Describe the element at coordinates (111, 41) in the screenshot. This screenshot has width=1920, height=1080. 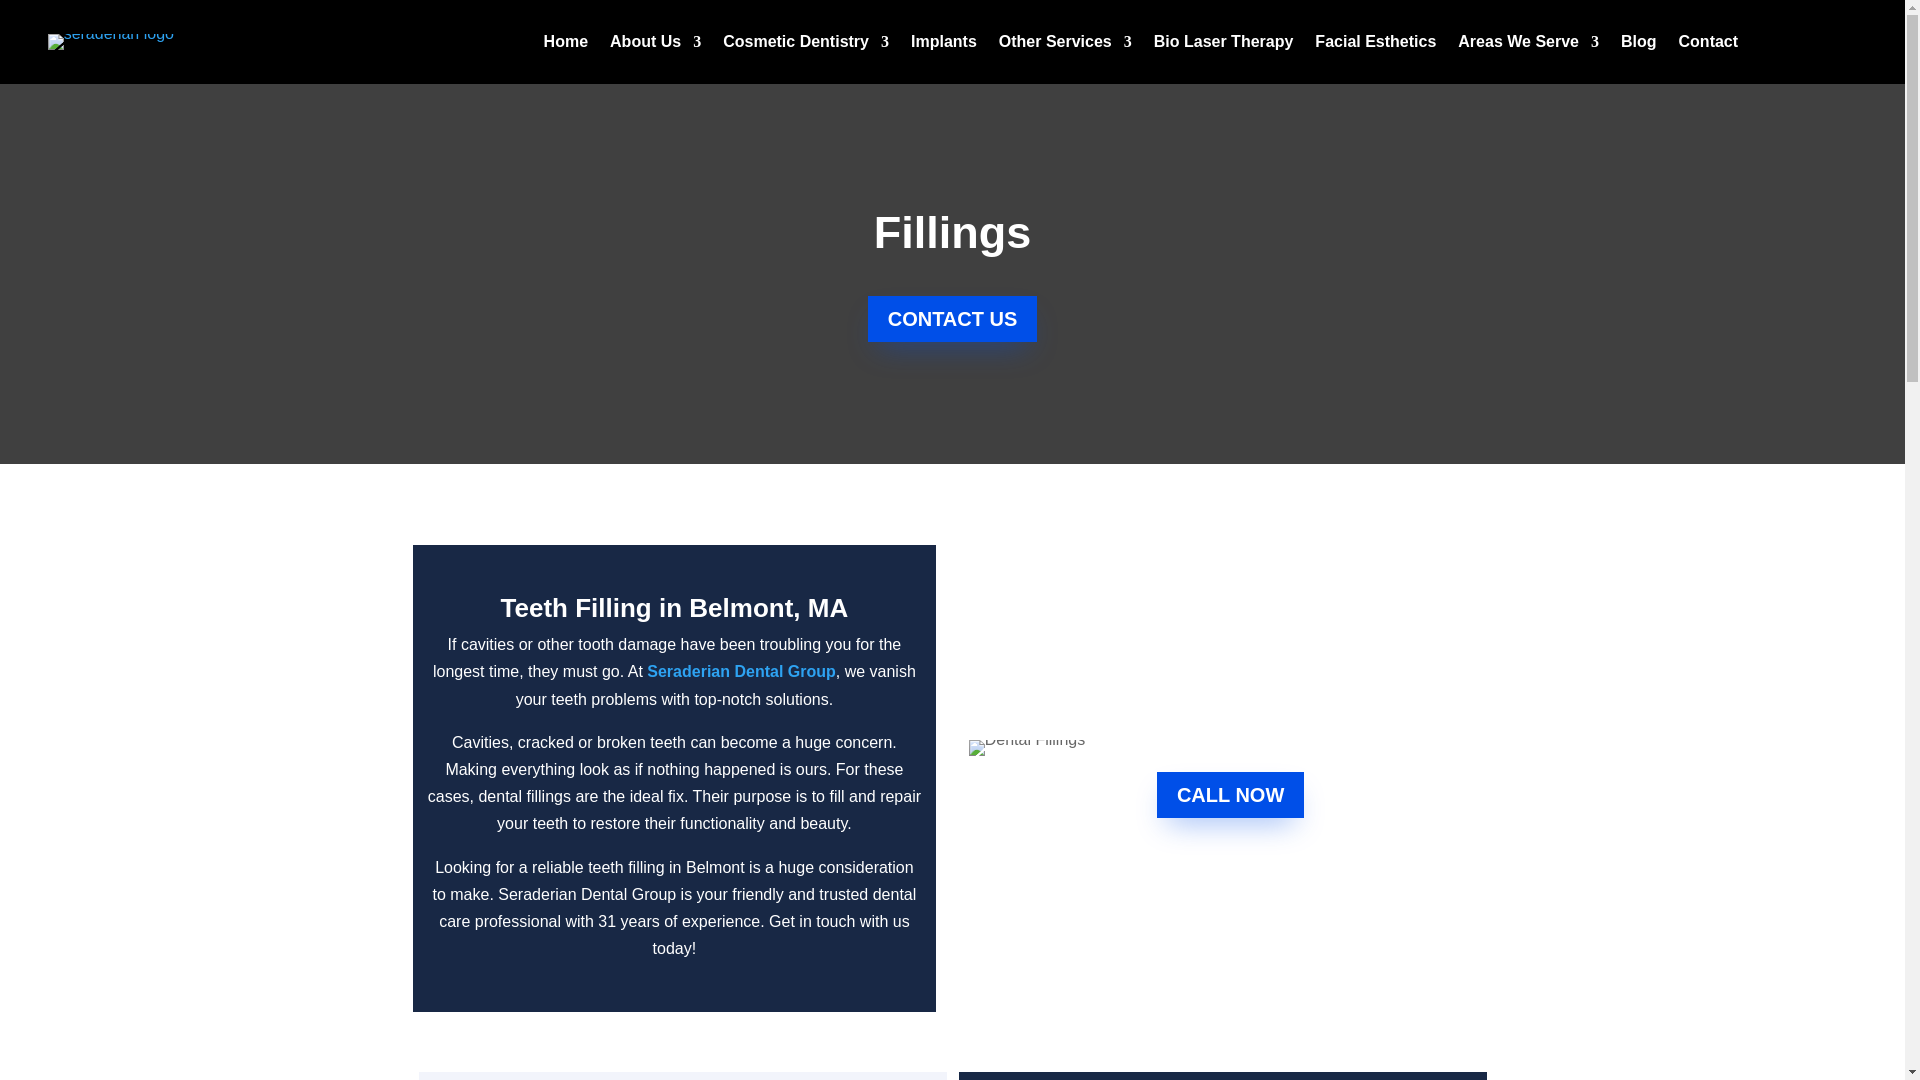
I see `seraderian logo` at that location.